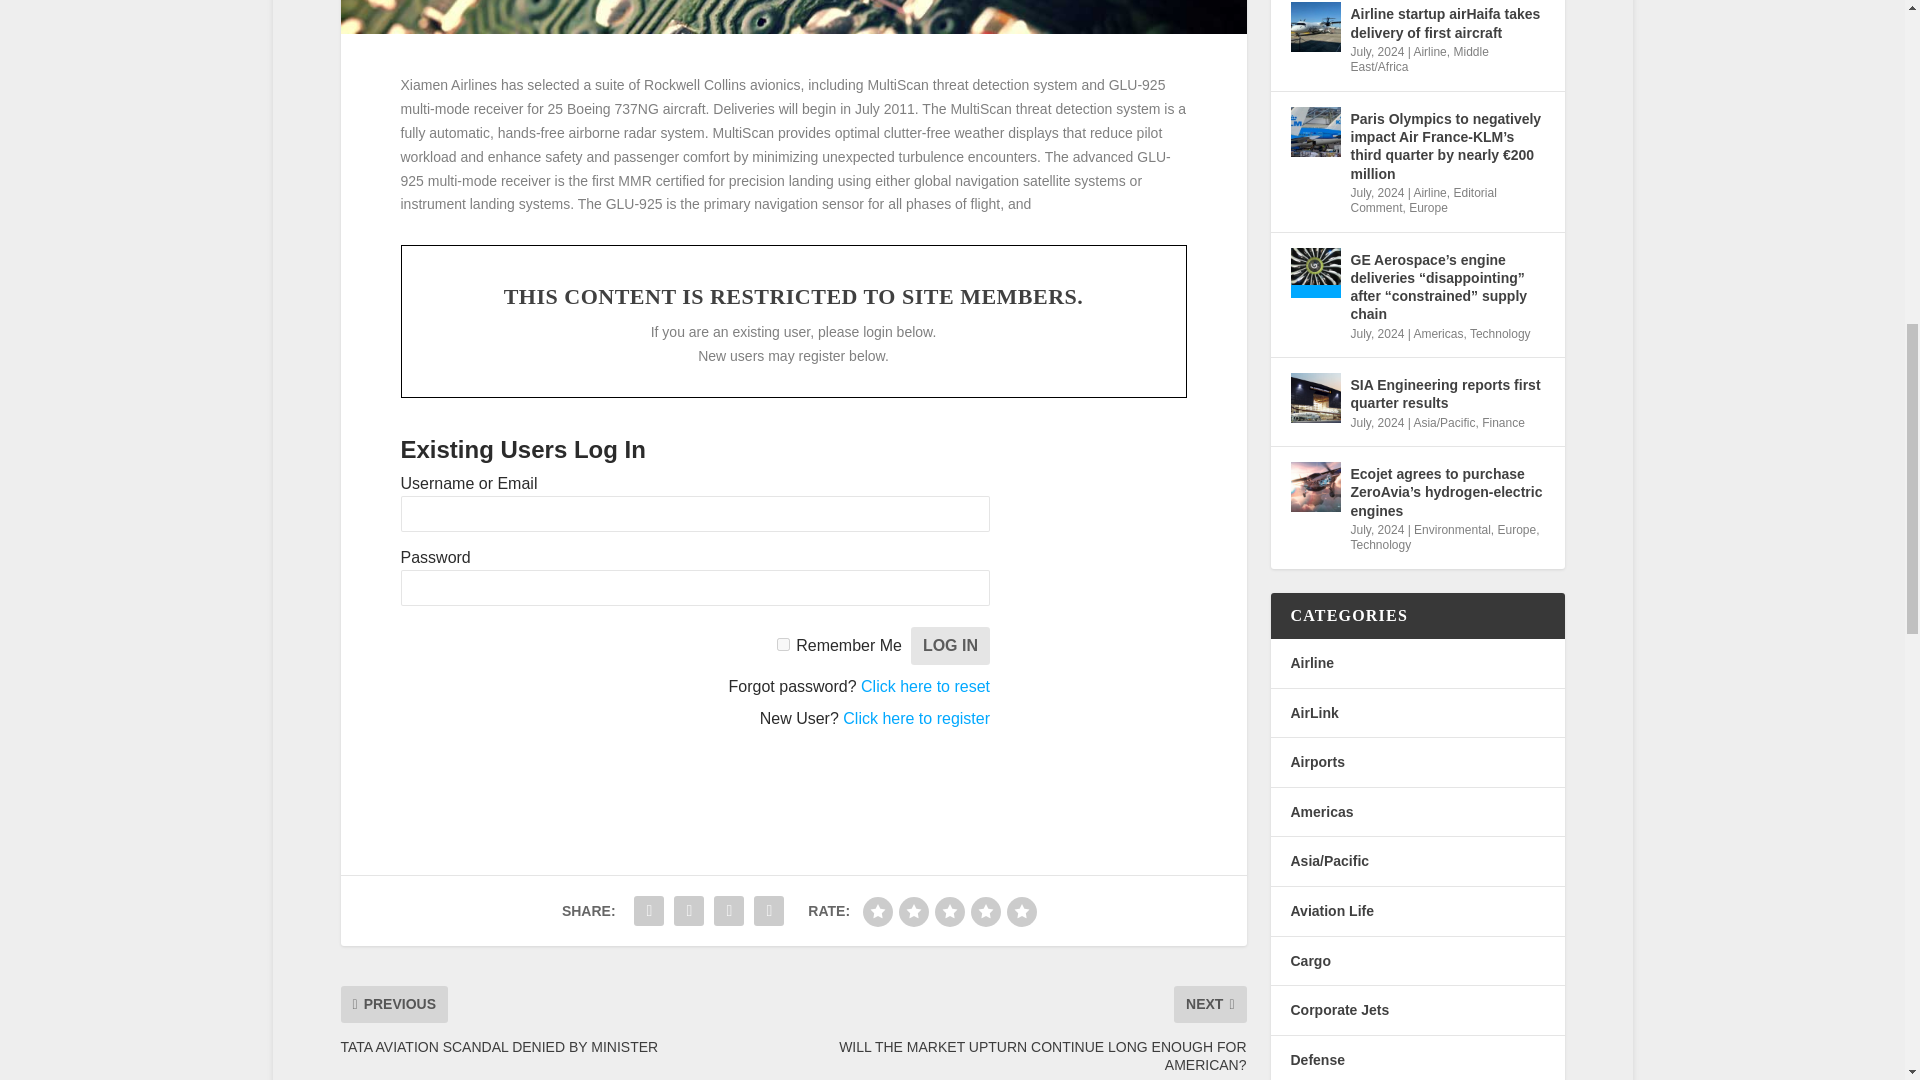  Describe the element at coordinates (914, 912) in the screenshot. I see `poor` at that location.